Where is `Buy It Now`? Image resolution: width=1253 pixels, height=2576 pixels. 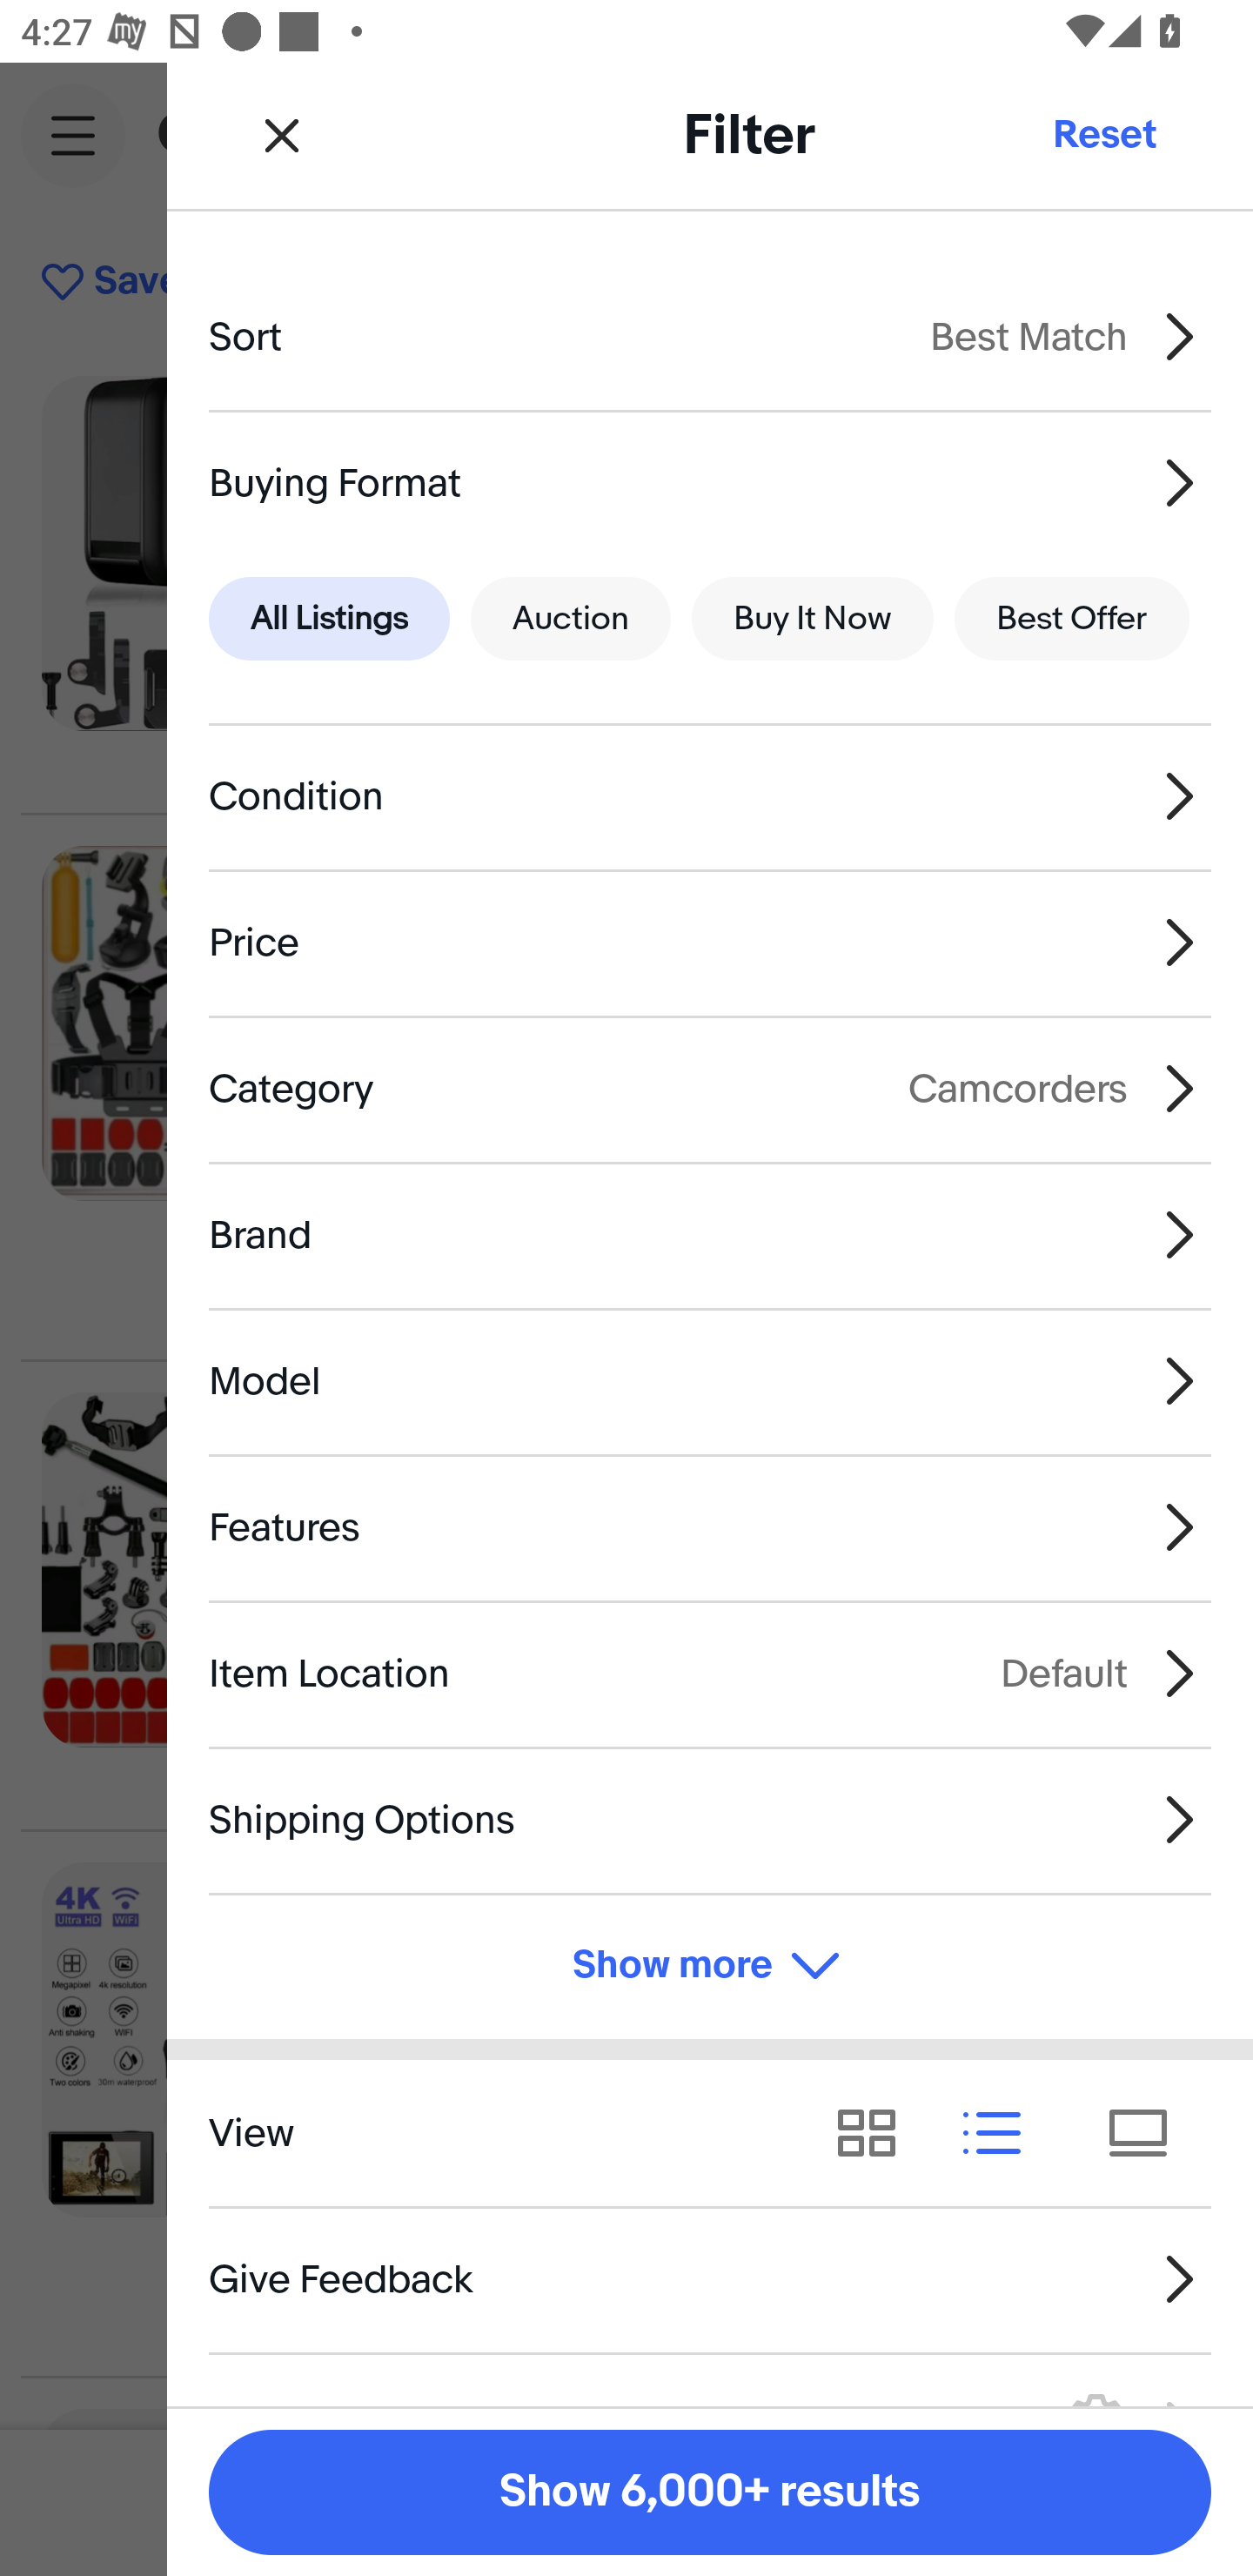
Buy It Now is located at coordinates (812, 620).